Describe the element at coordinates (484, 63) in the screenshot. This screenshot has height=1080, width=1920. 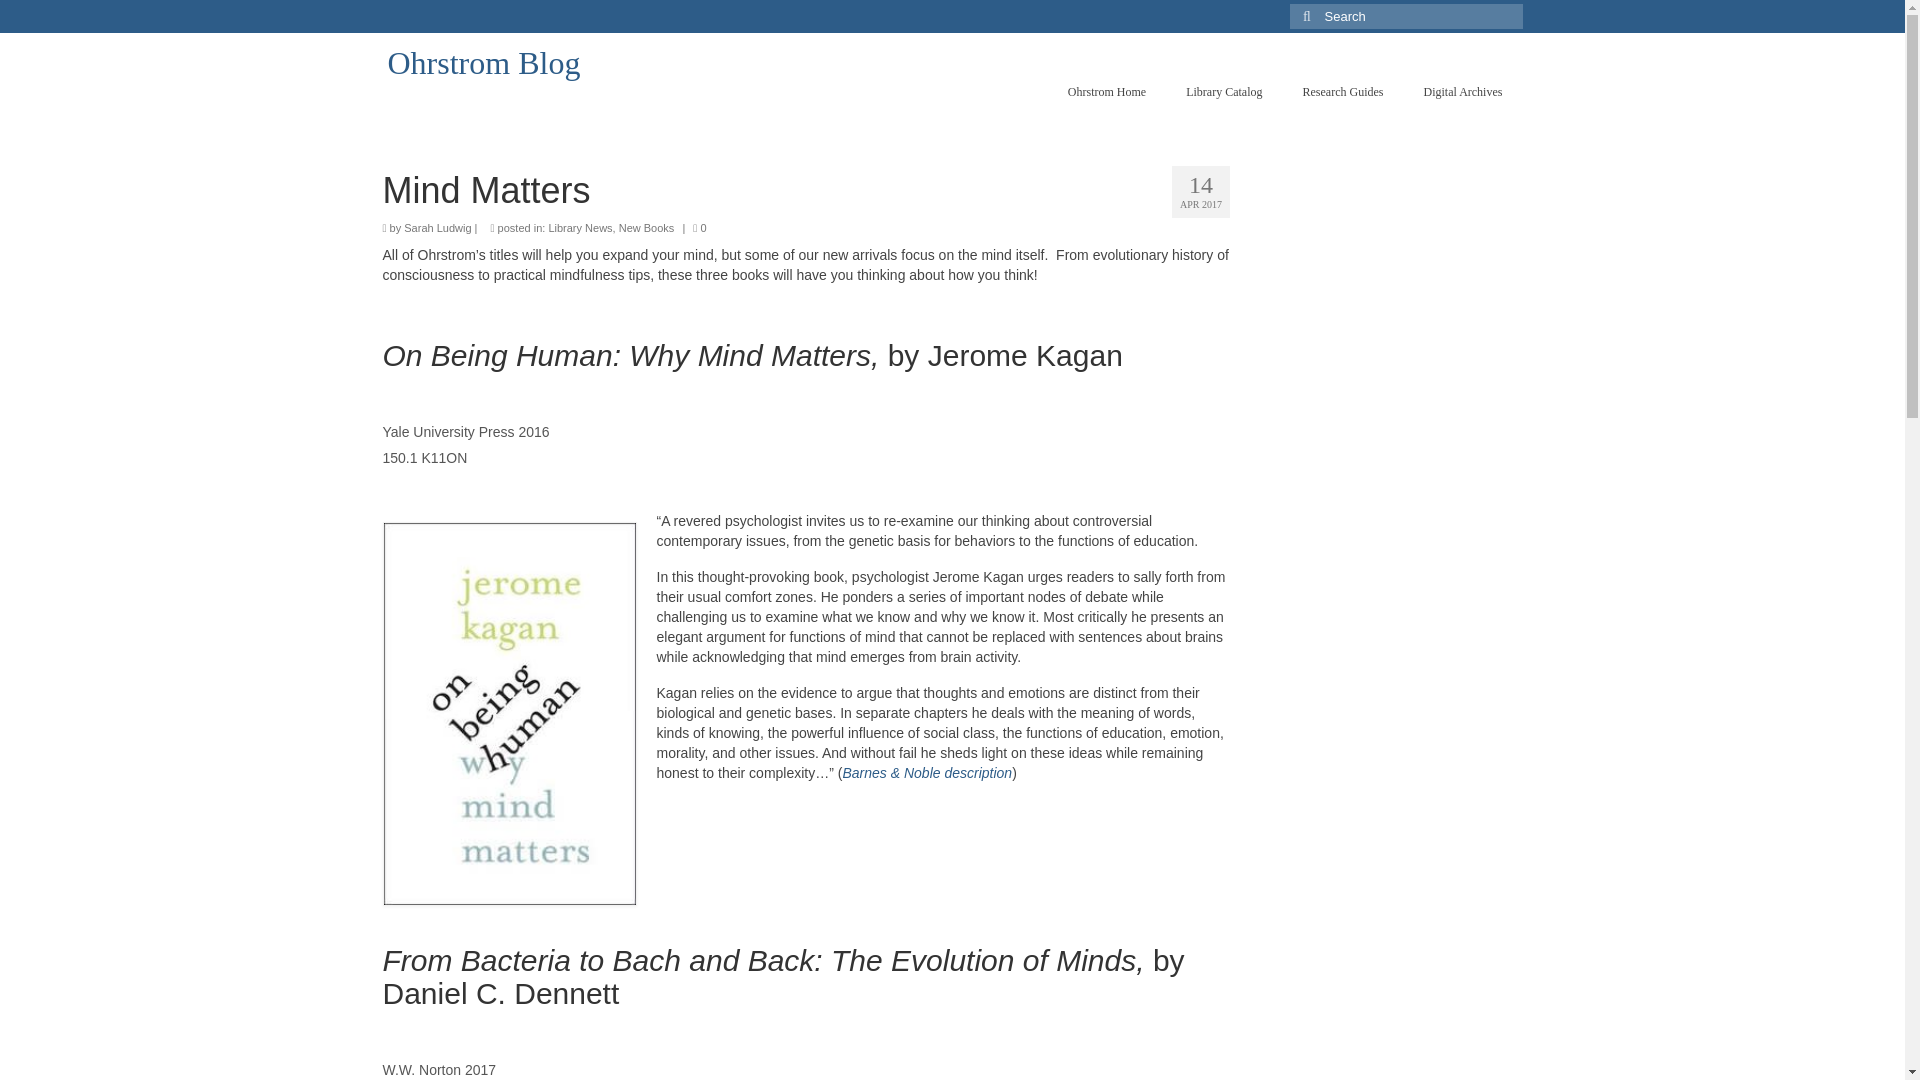
I see `Ohrstrom Blog` at that location.